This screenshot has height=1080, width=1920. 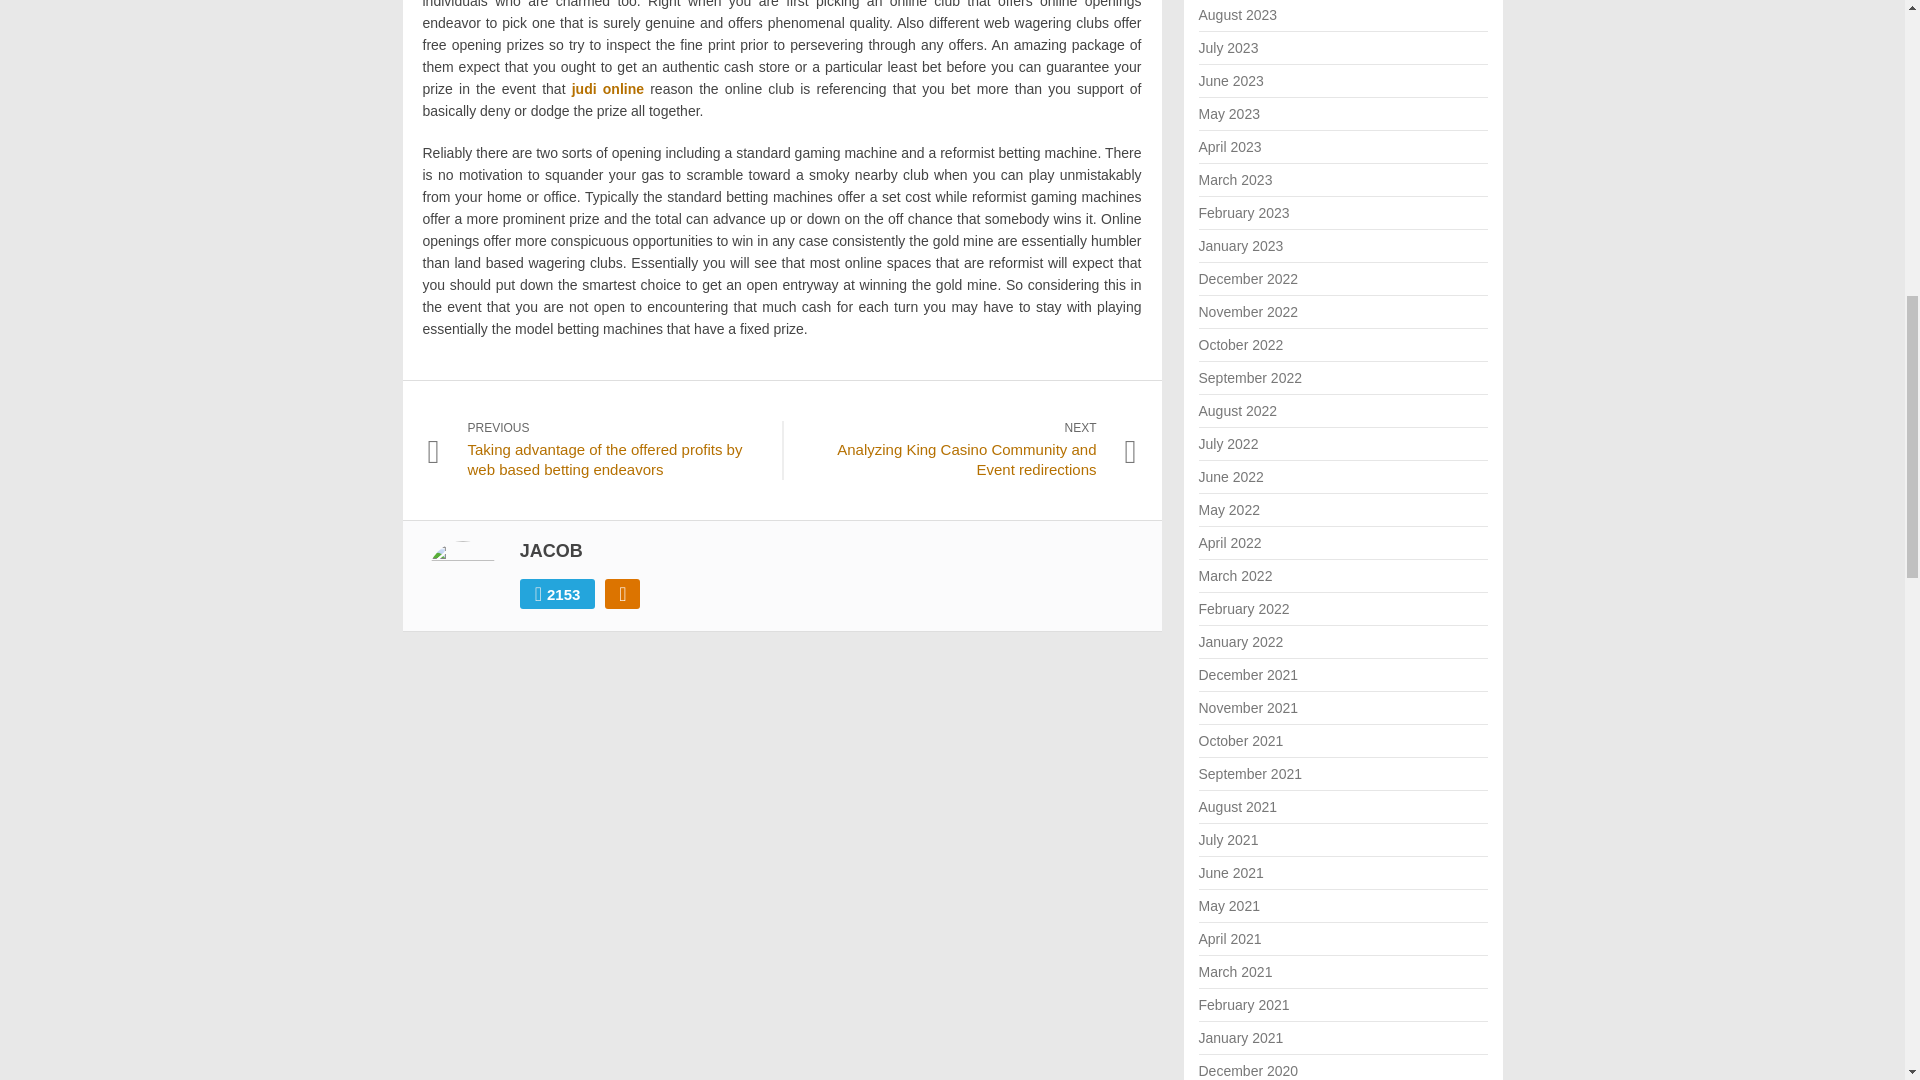 What do you see at coordinates (558, 594) in the screenshot?
I see `2153` at bounding box center [558, 594].